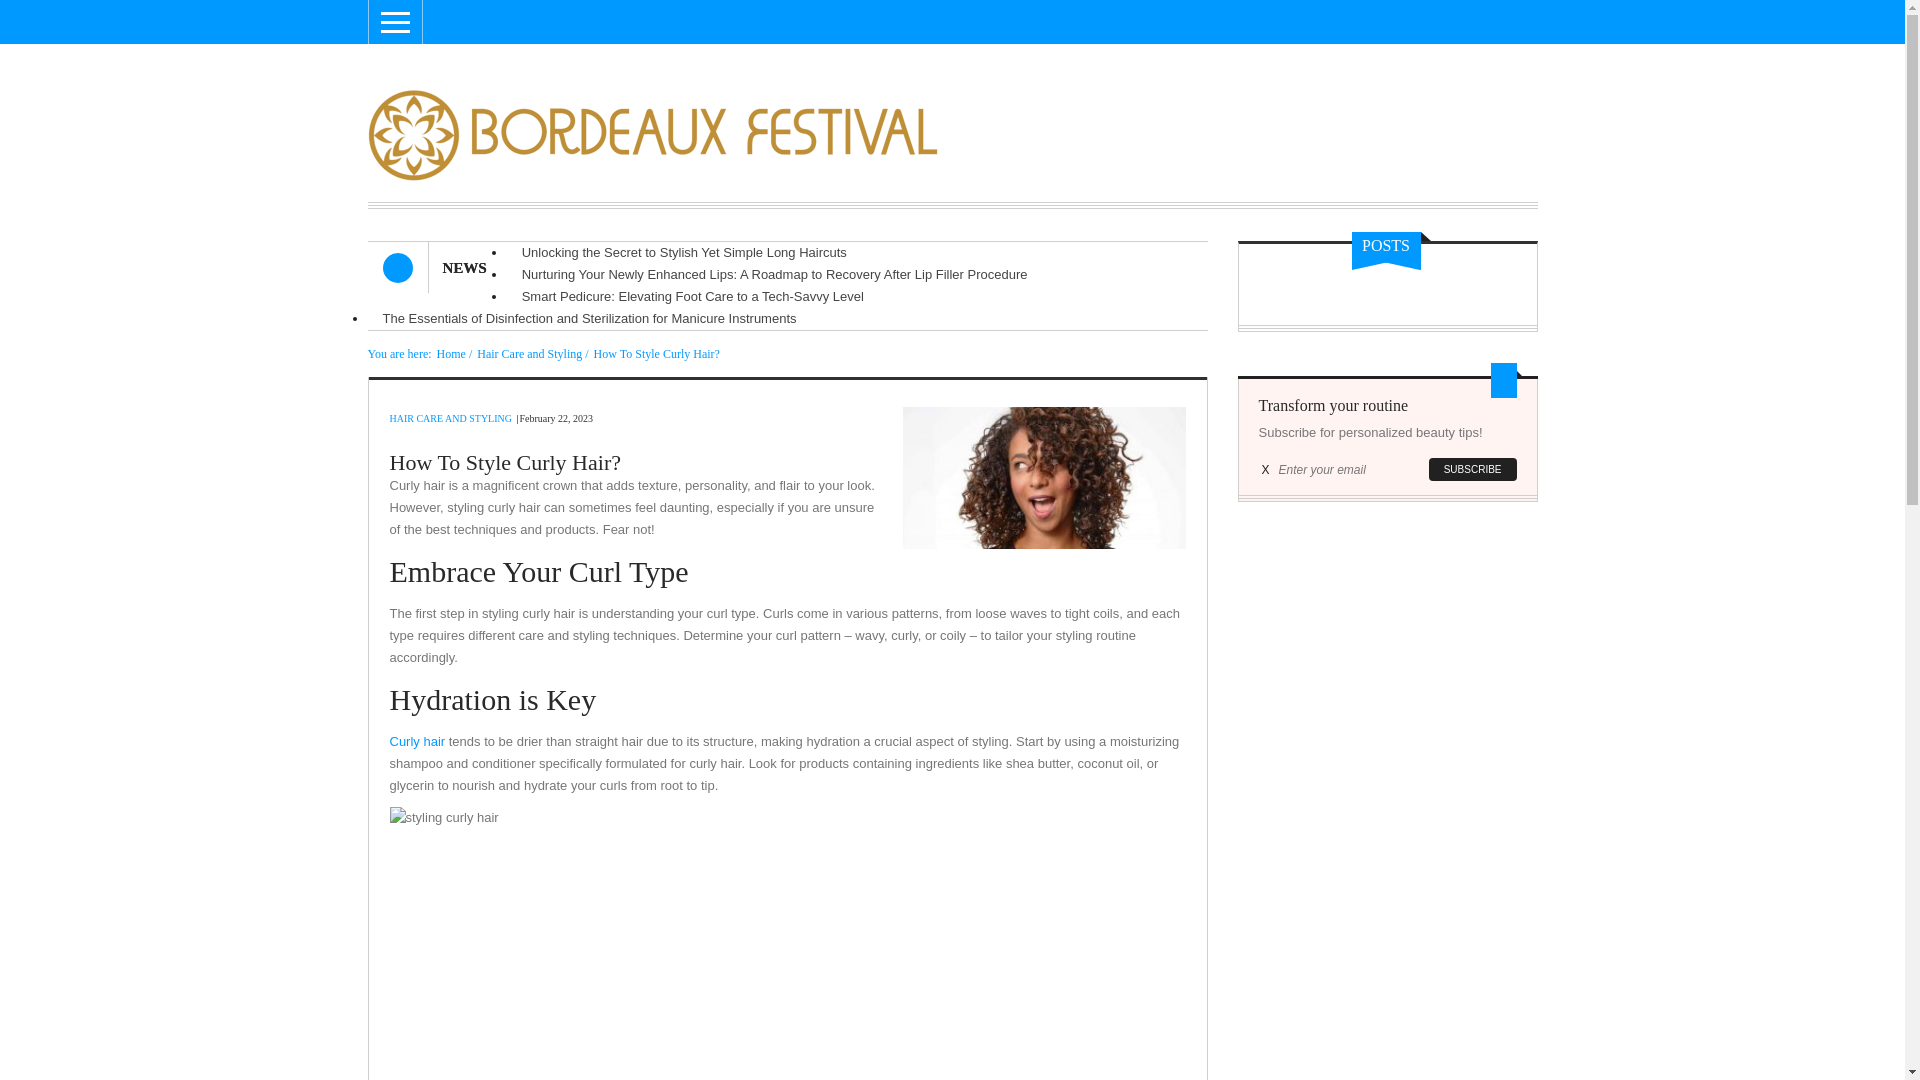 Image resolution: width=1920 pixels, height=1080 pixels. What do you see at coordinates (684, 252) in the screenshot?
I see `Unlocking the Secret to Stylish Yet Simple Long Haircuts` at bounding box center [684, 252].